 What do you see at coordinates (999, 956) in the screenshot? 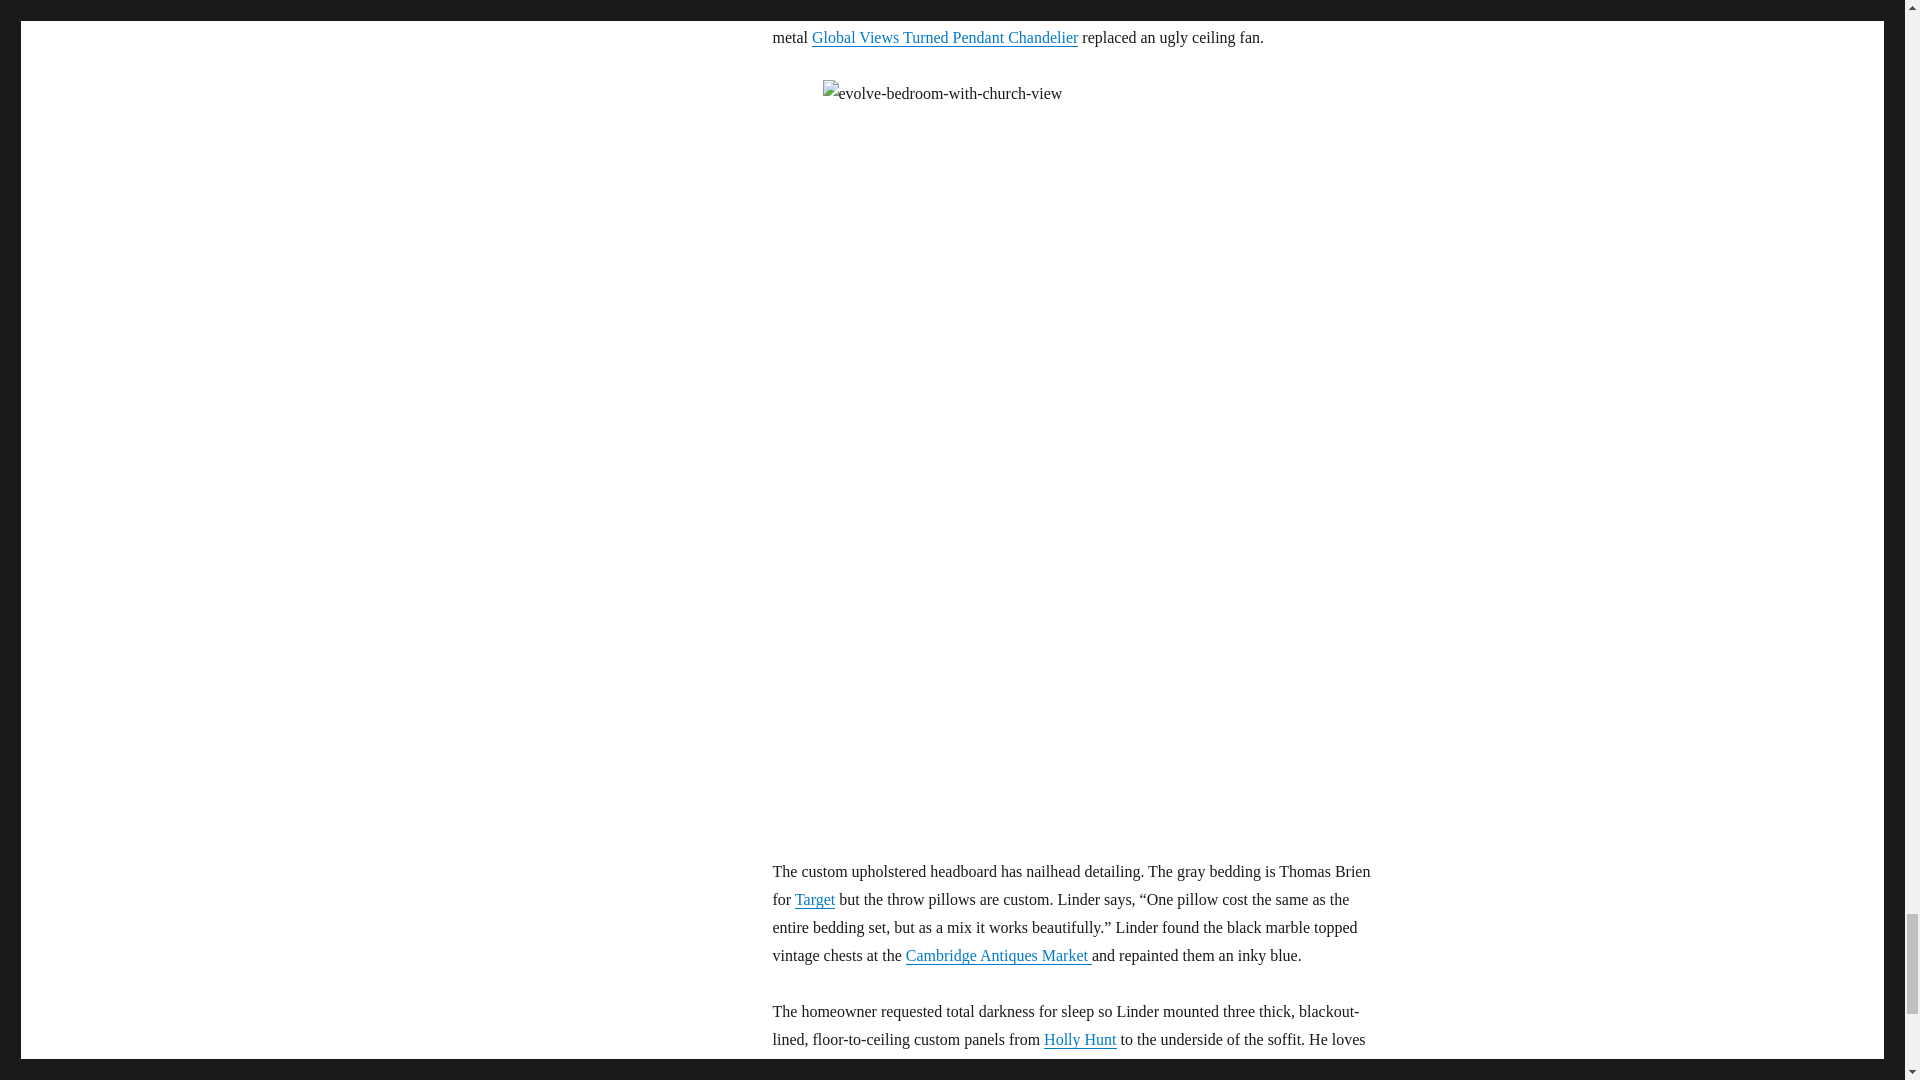
I see `Cambridge Antiques Market` at bounding box center [999, 956].